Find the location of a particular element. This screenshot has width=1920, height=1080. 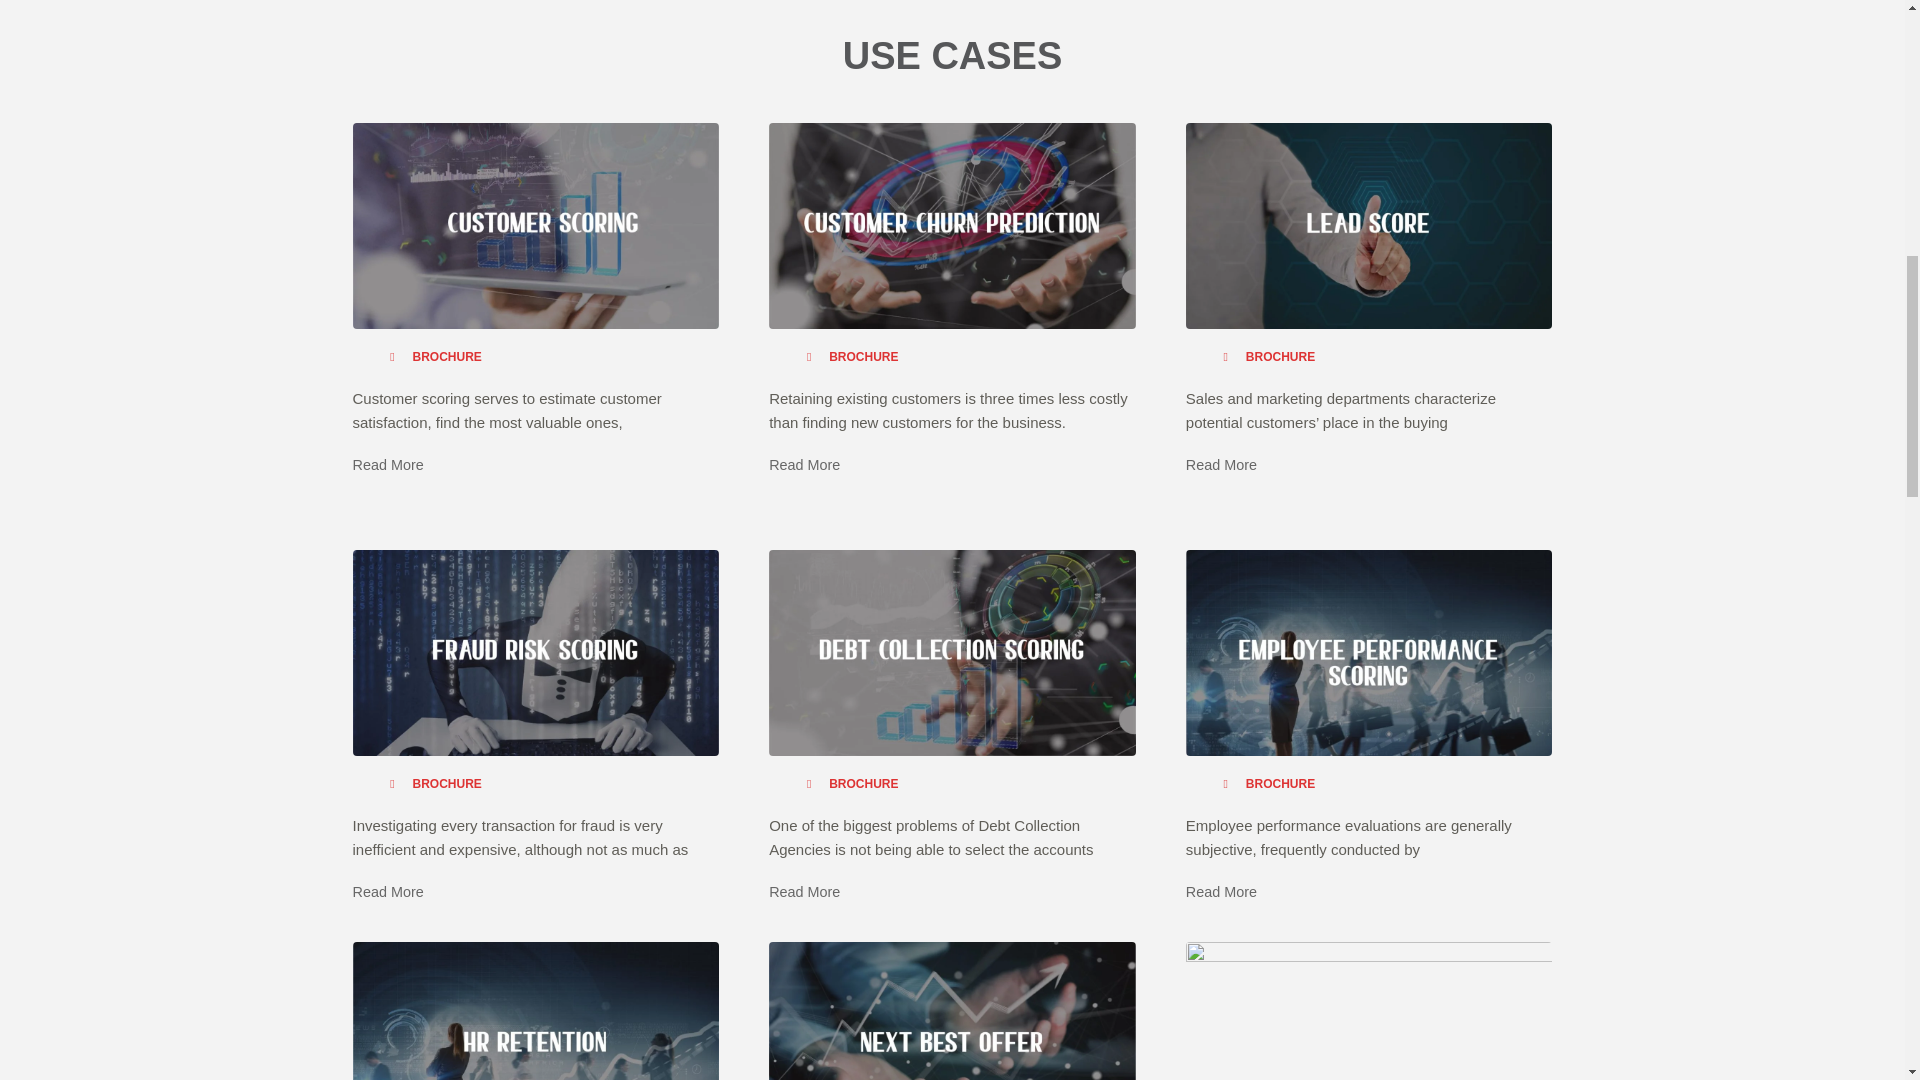

Homepage is located at coordinates (446, 783).